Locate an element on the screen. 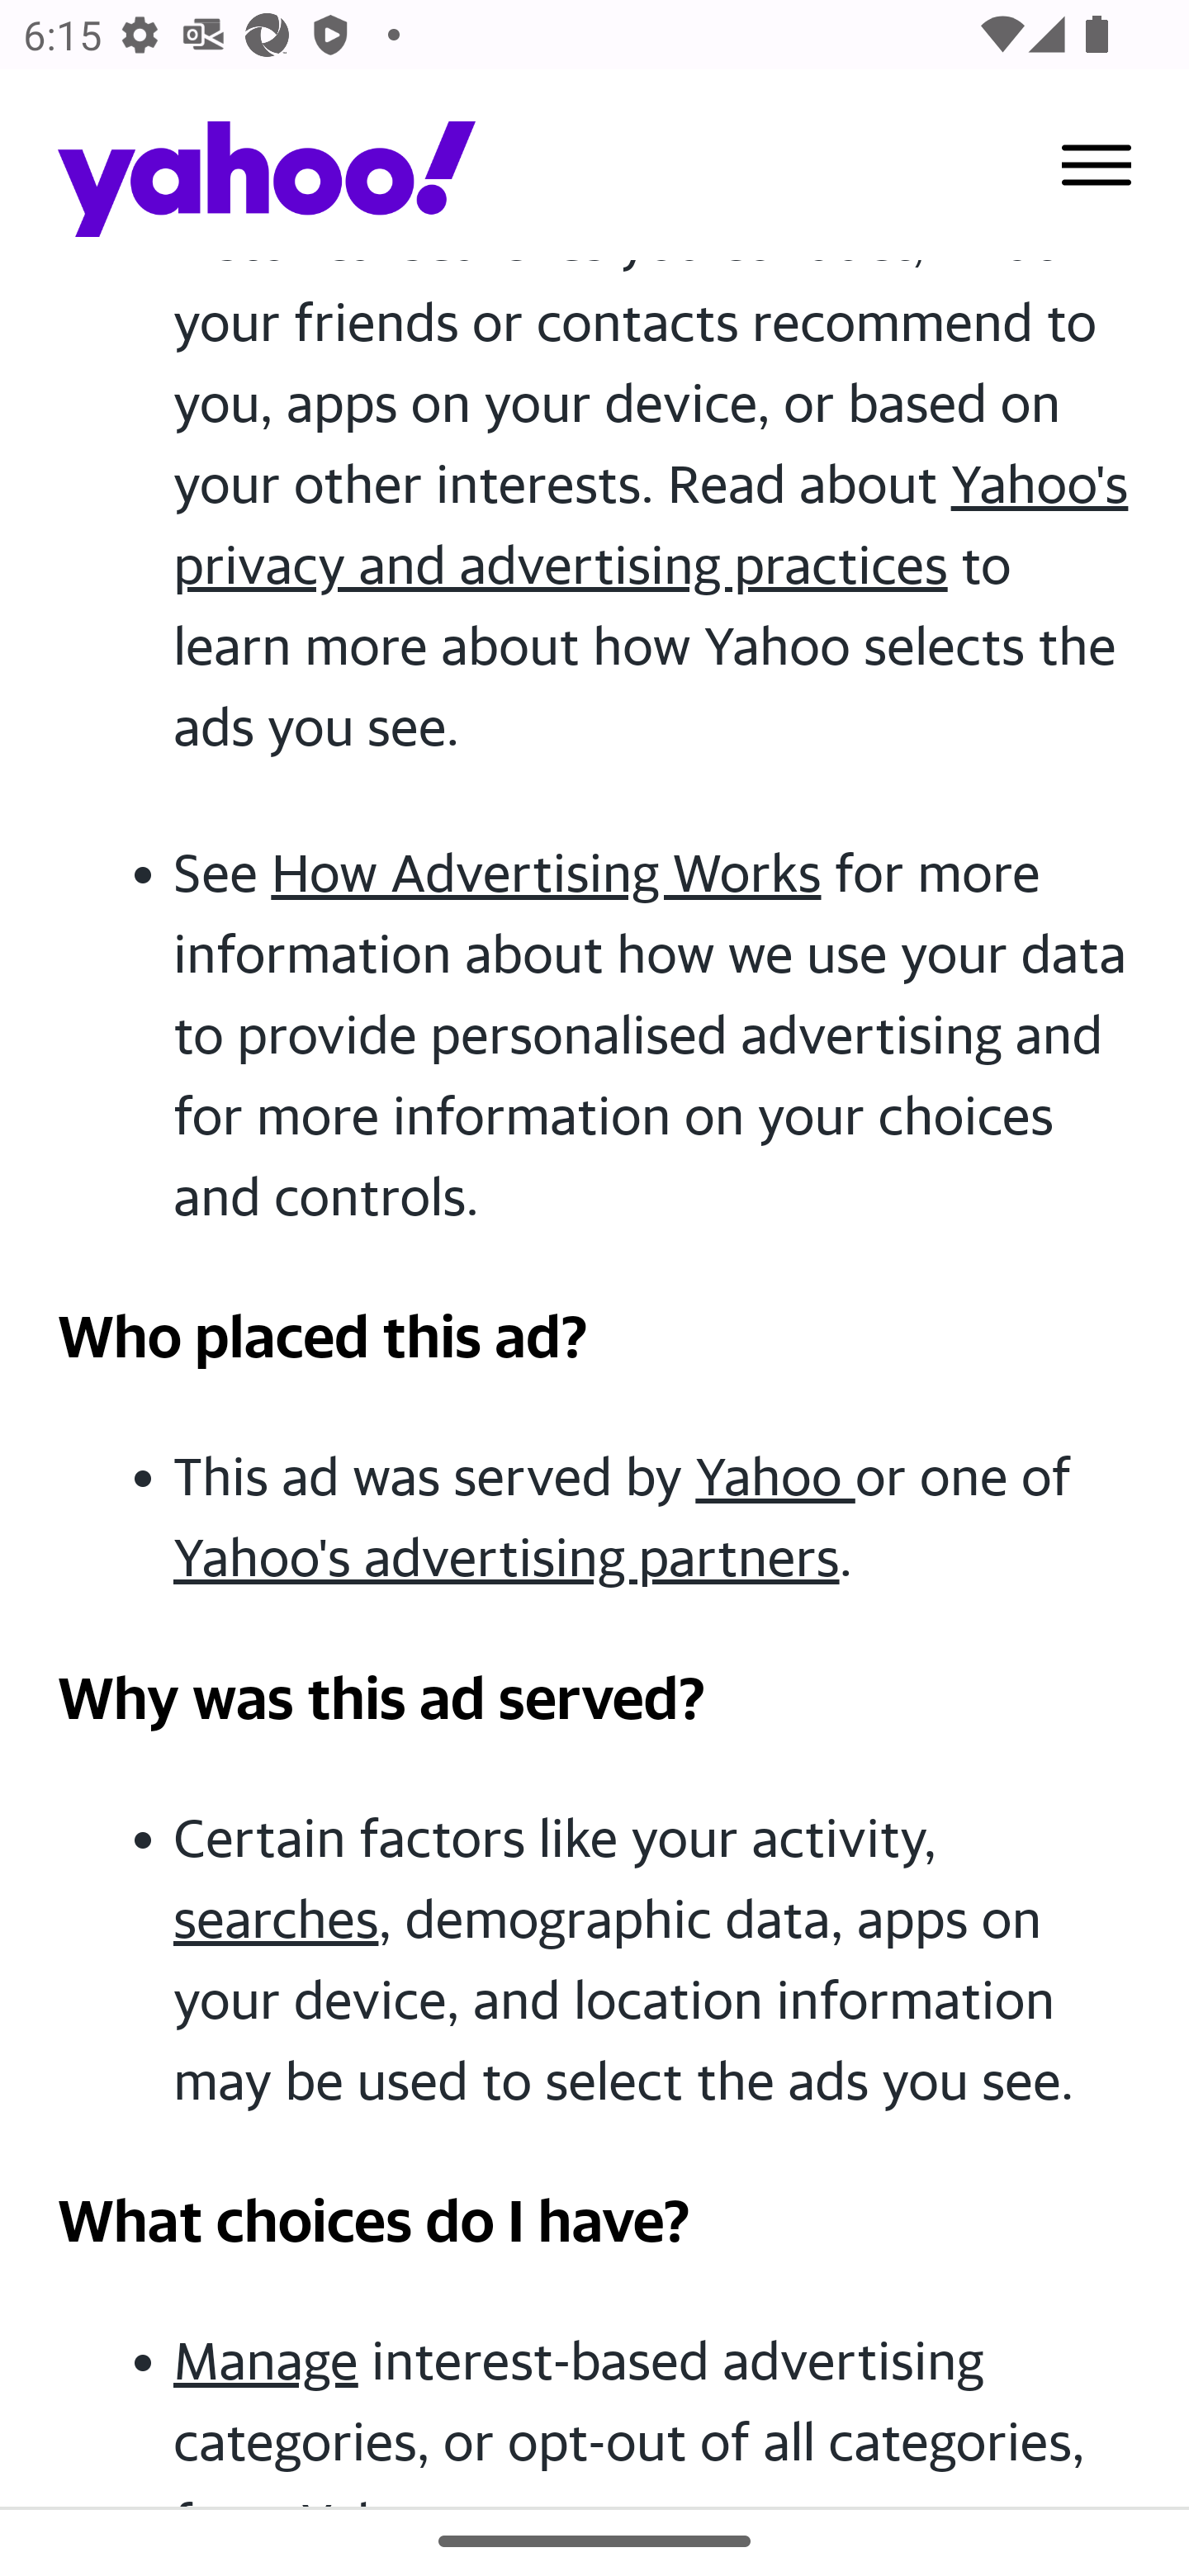 Image resolution: width=1189 pixels, height=2576 pixels. Manage is located at coordinates (267, 2361).